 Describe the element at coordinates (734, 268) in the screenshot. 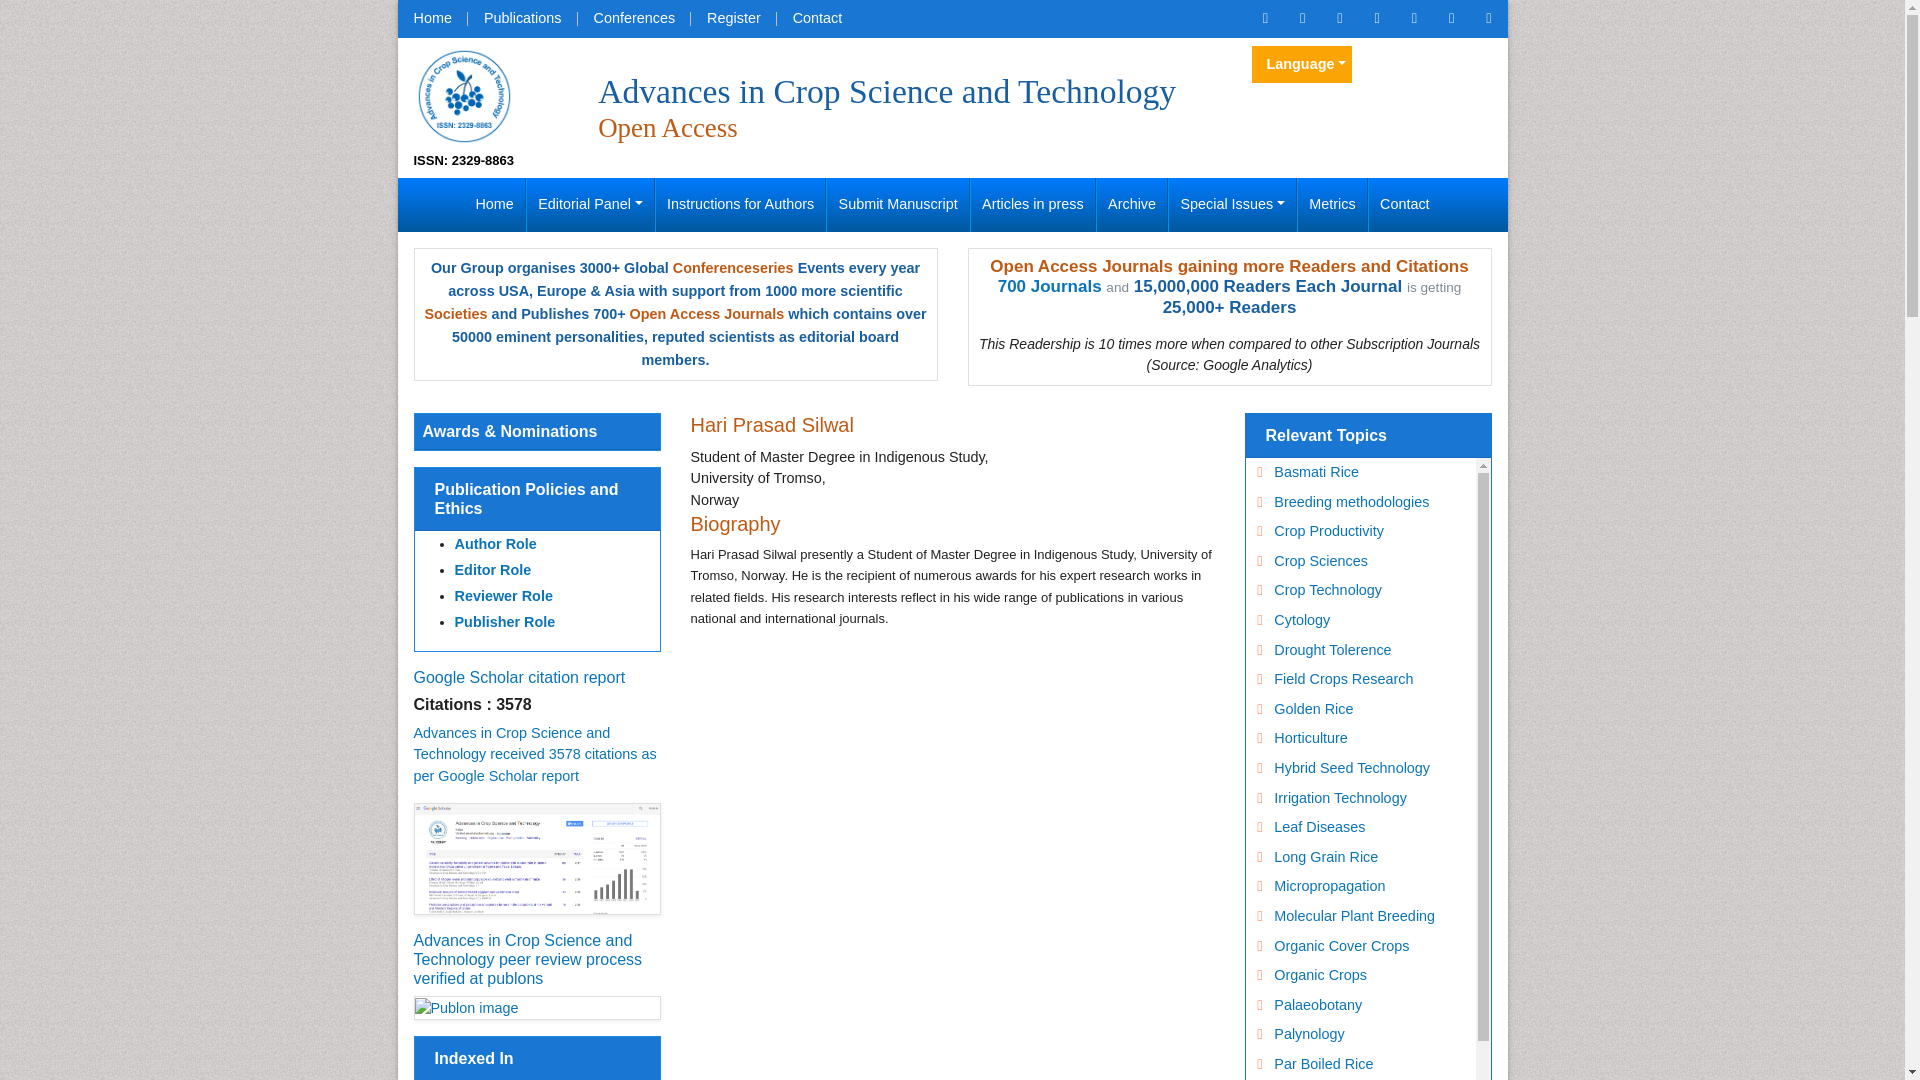

I see `Conferenceseries` at that location.